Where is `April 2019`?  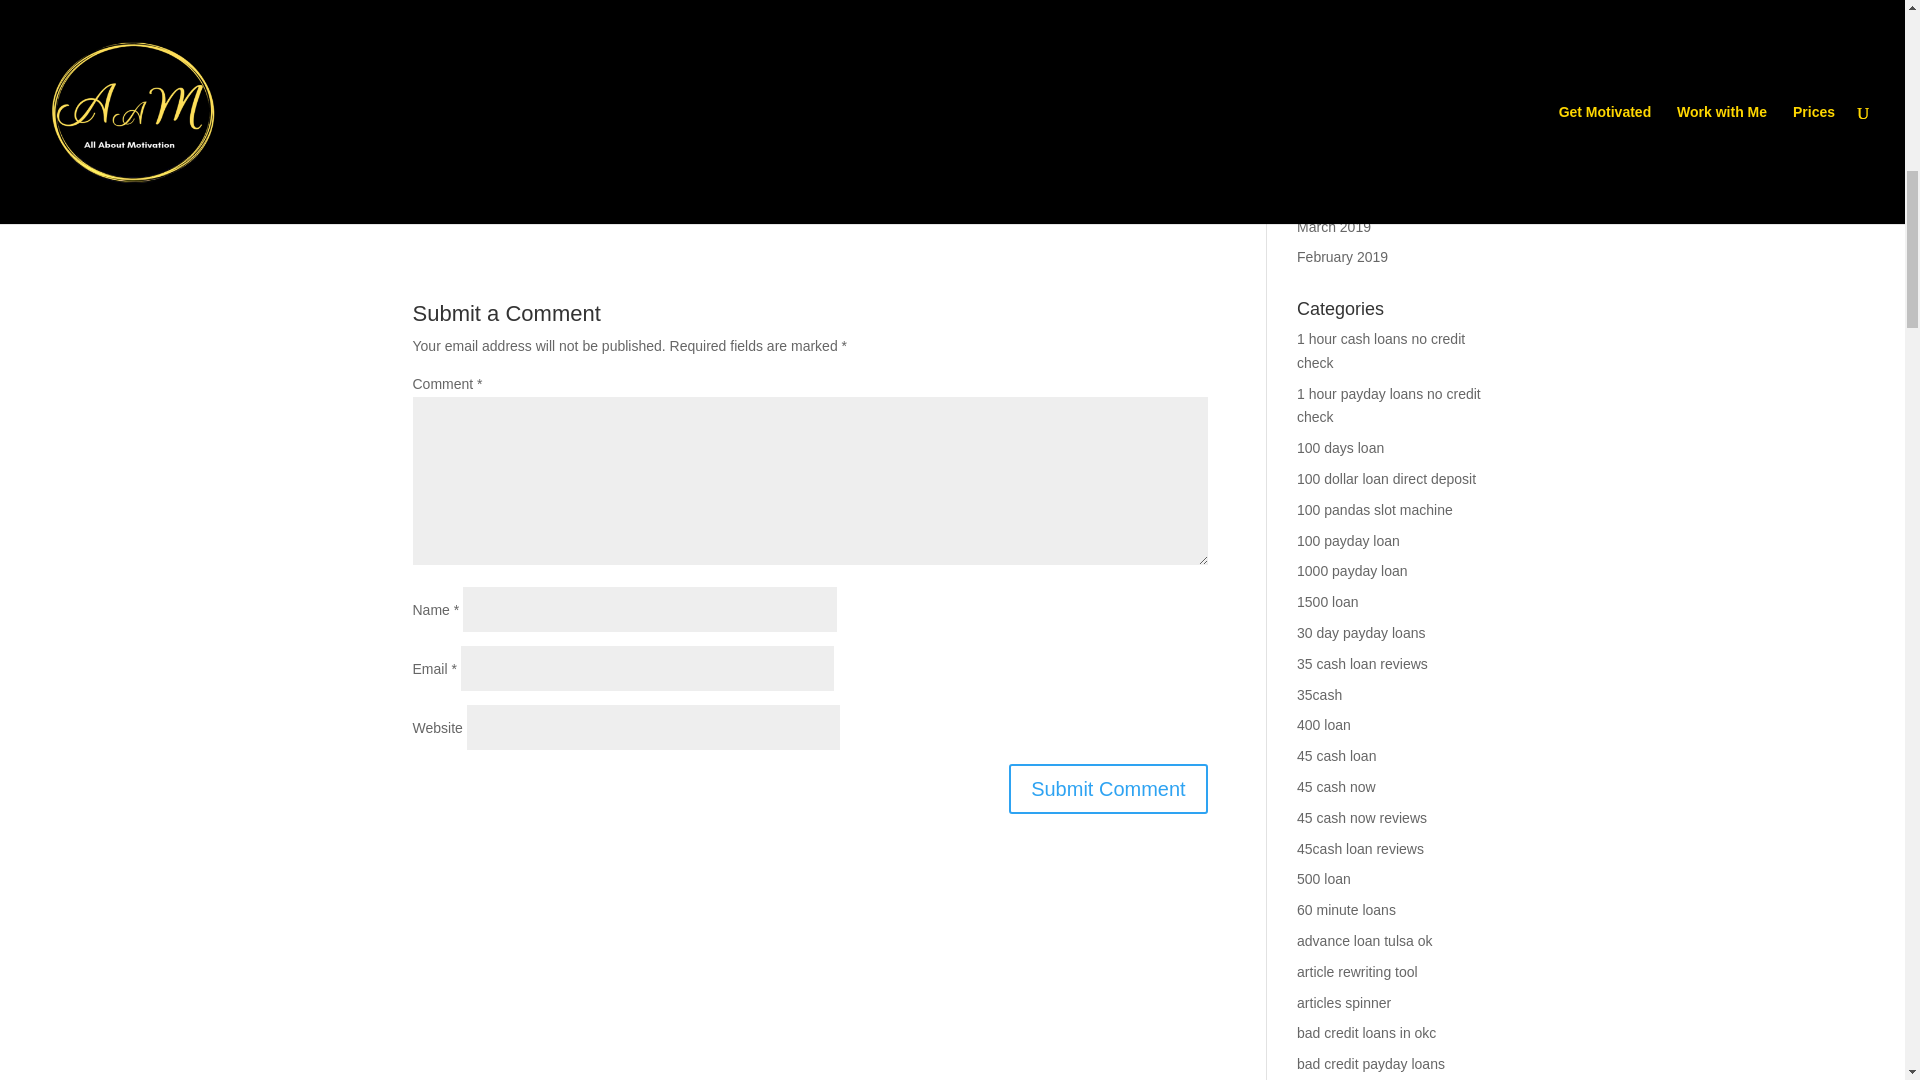
April 2019 is located at coordinates (1328, 196).